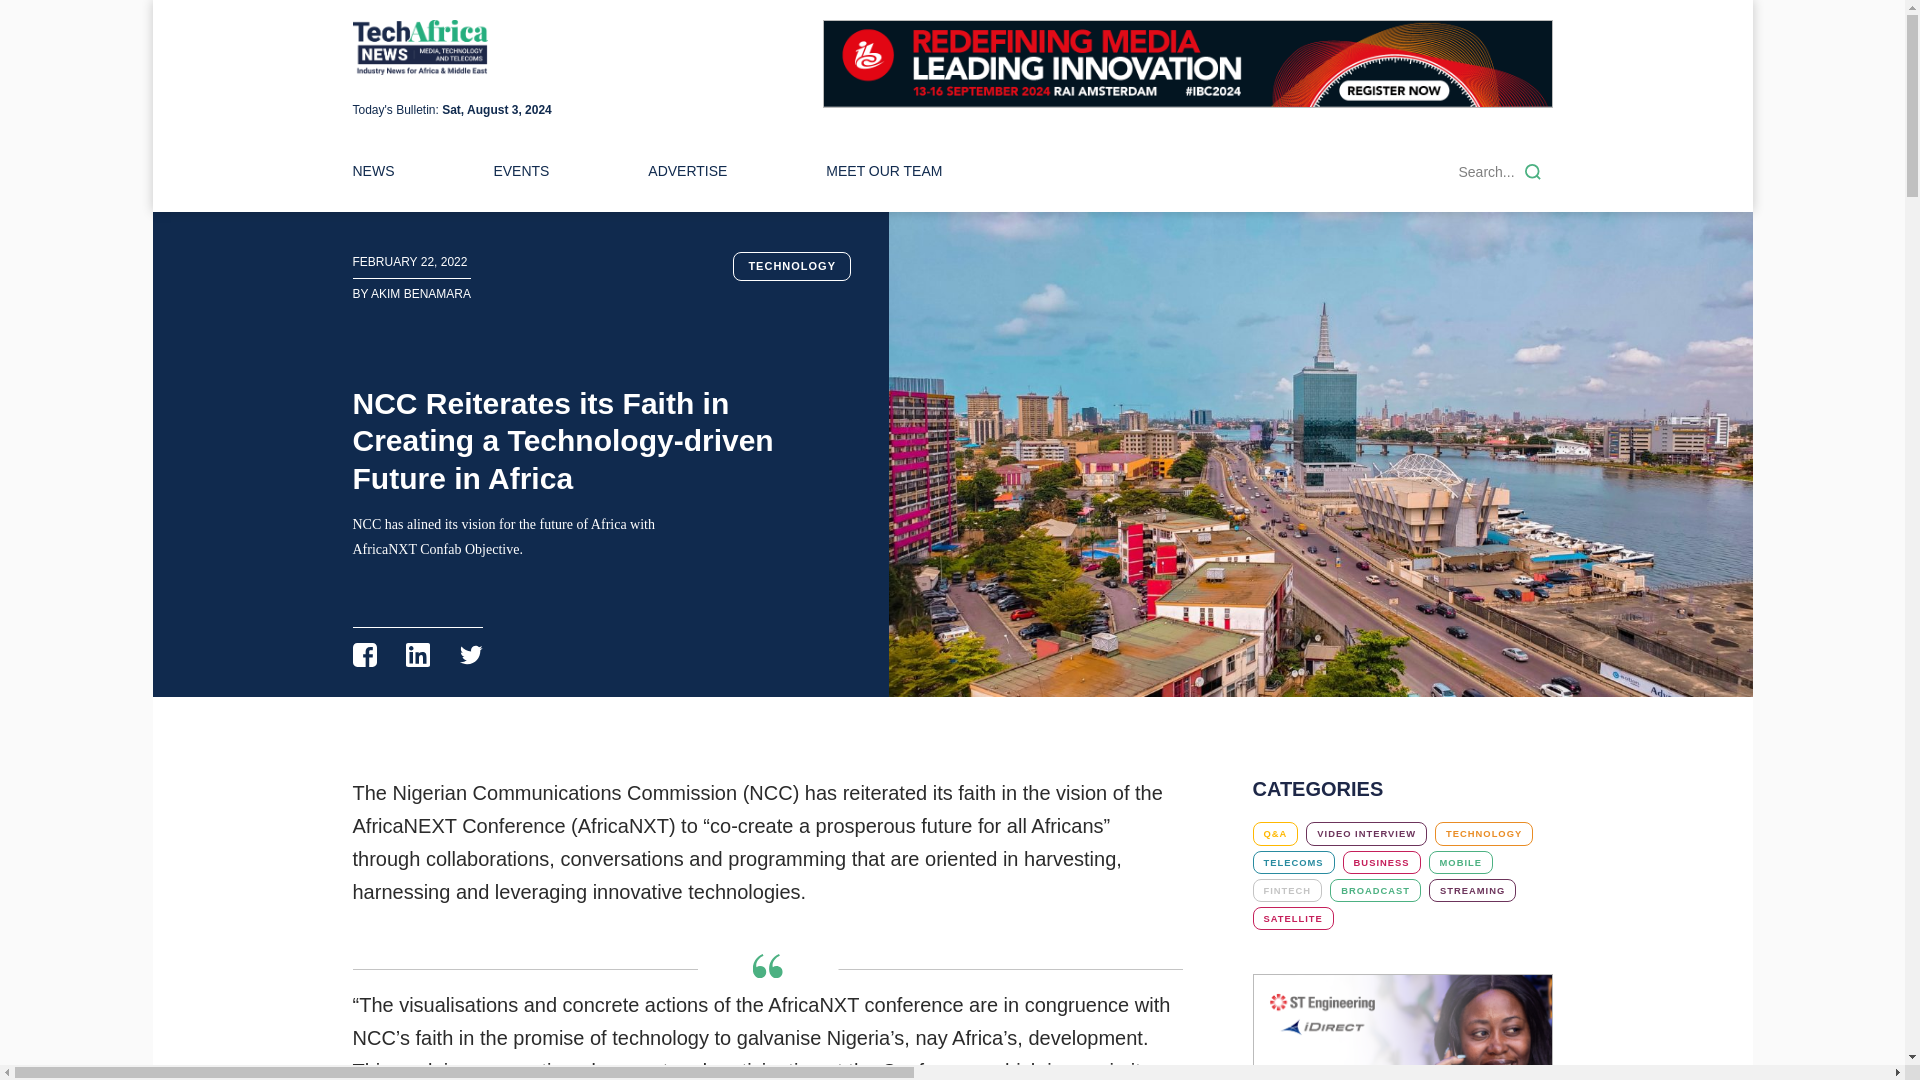 The height and width of the screenshot is (1080, 1920). Describe the element at coordinates (1366, 832) in the screenshot. I see `VIDEO INTERVIEW` at that location.